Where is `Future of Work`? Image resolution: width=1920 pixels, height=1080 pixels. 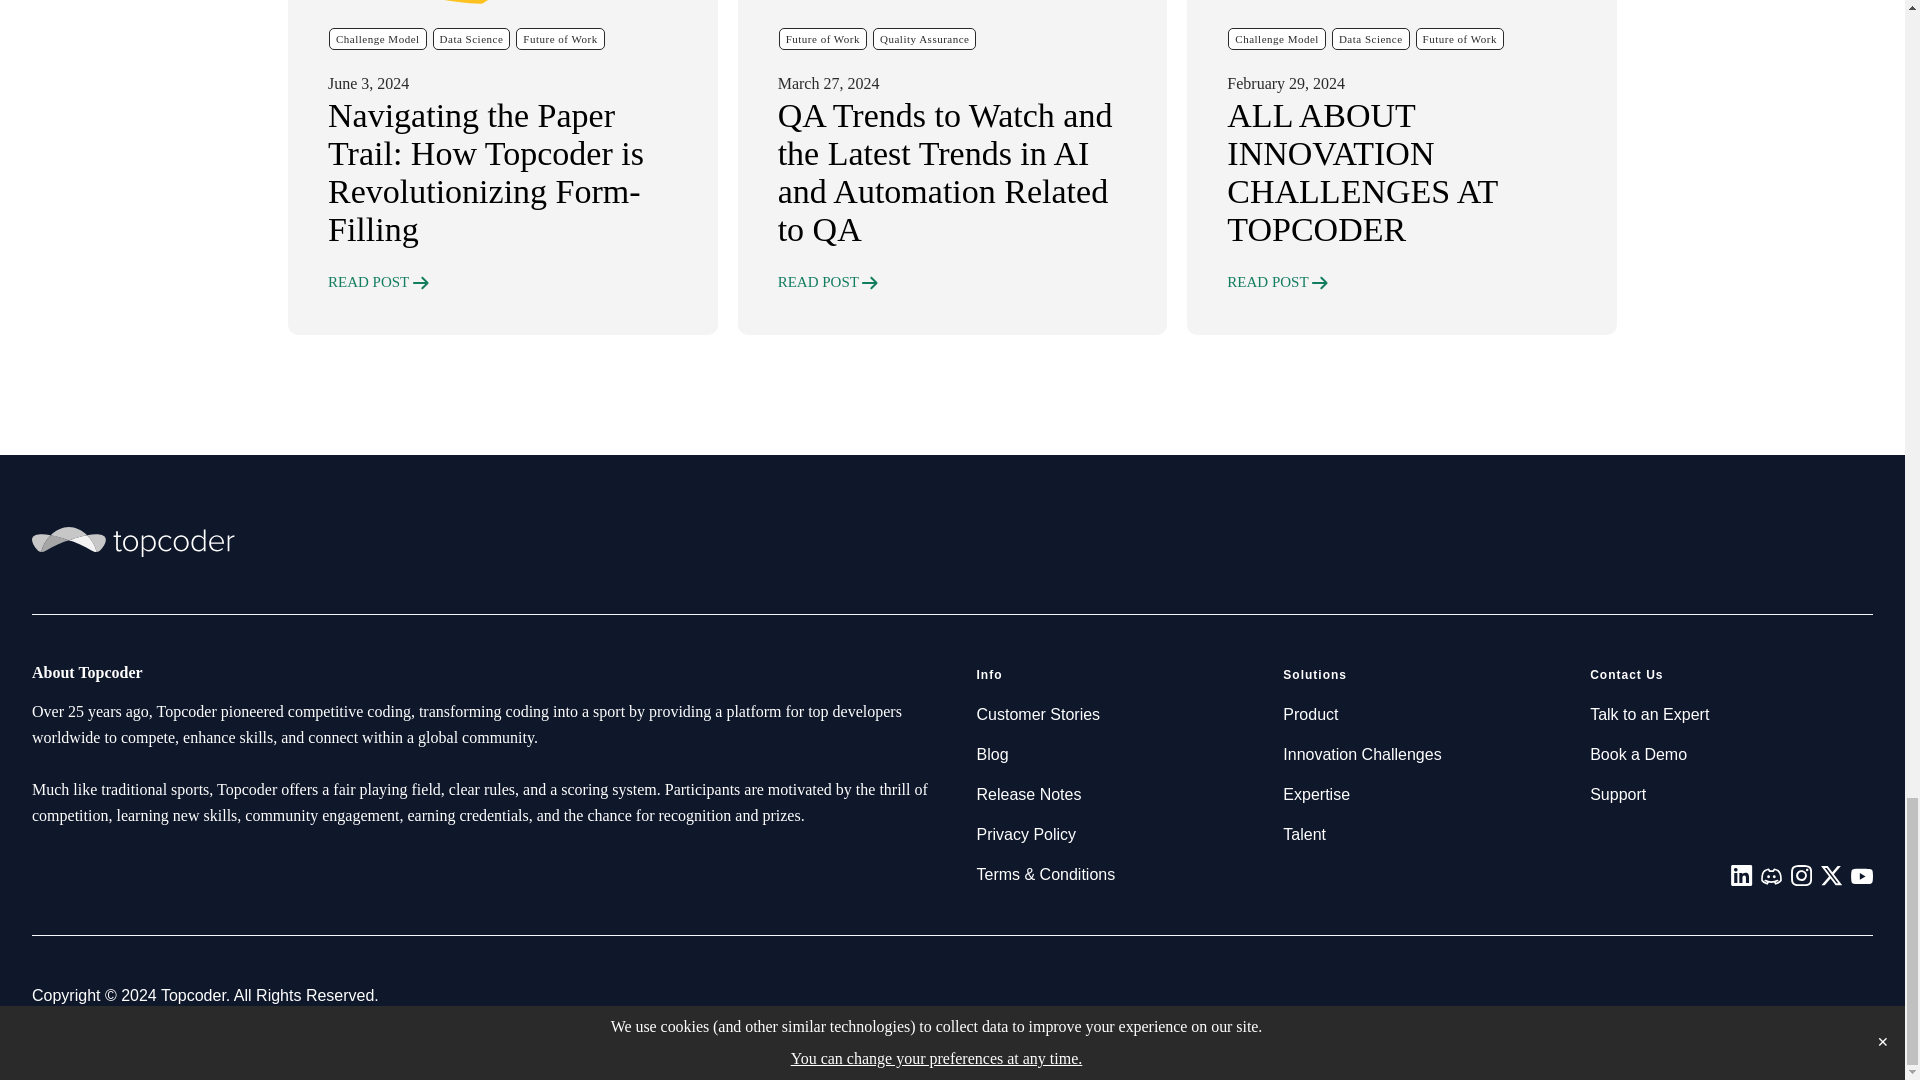 Future of Work is located at coordinates (823, 38).